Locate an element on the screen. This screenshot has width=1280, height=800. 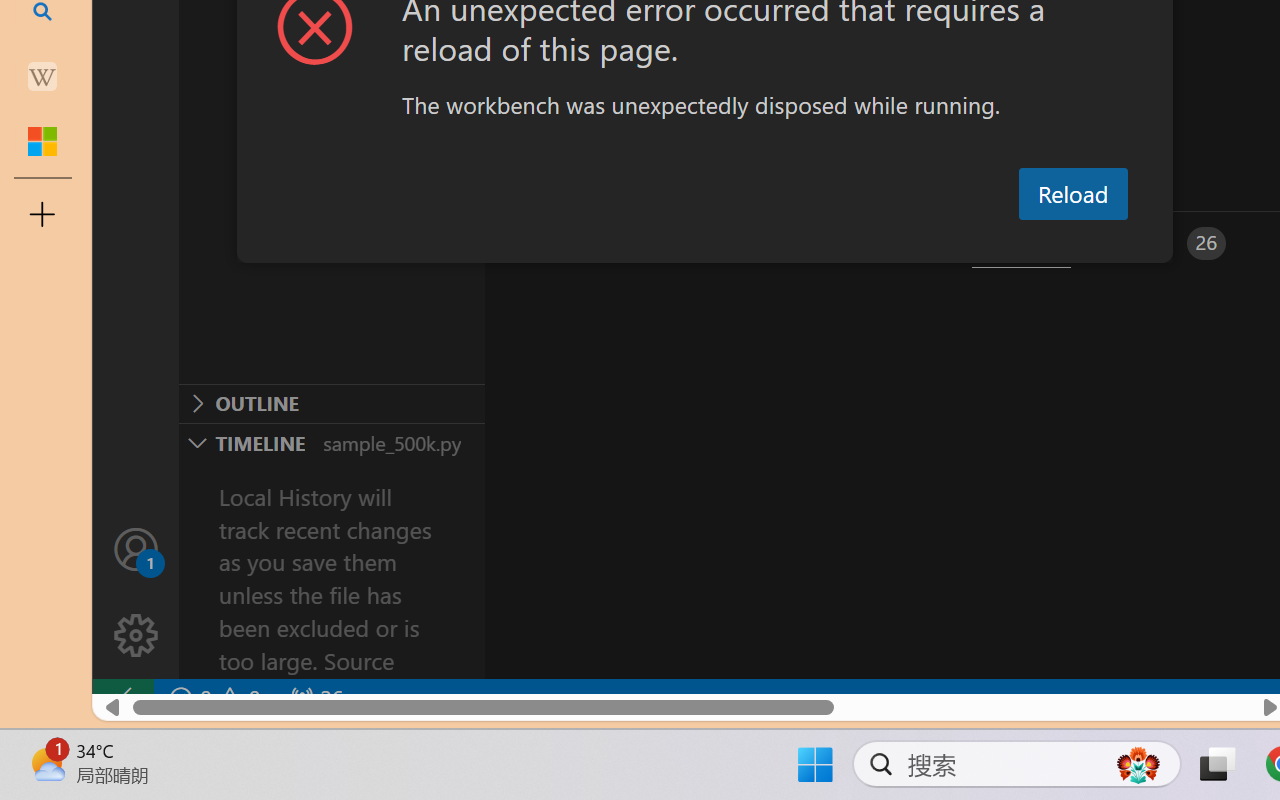
Outline Section is located at coordinates (331, 403).